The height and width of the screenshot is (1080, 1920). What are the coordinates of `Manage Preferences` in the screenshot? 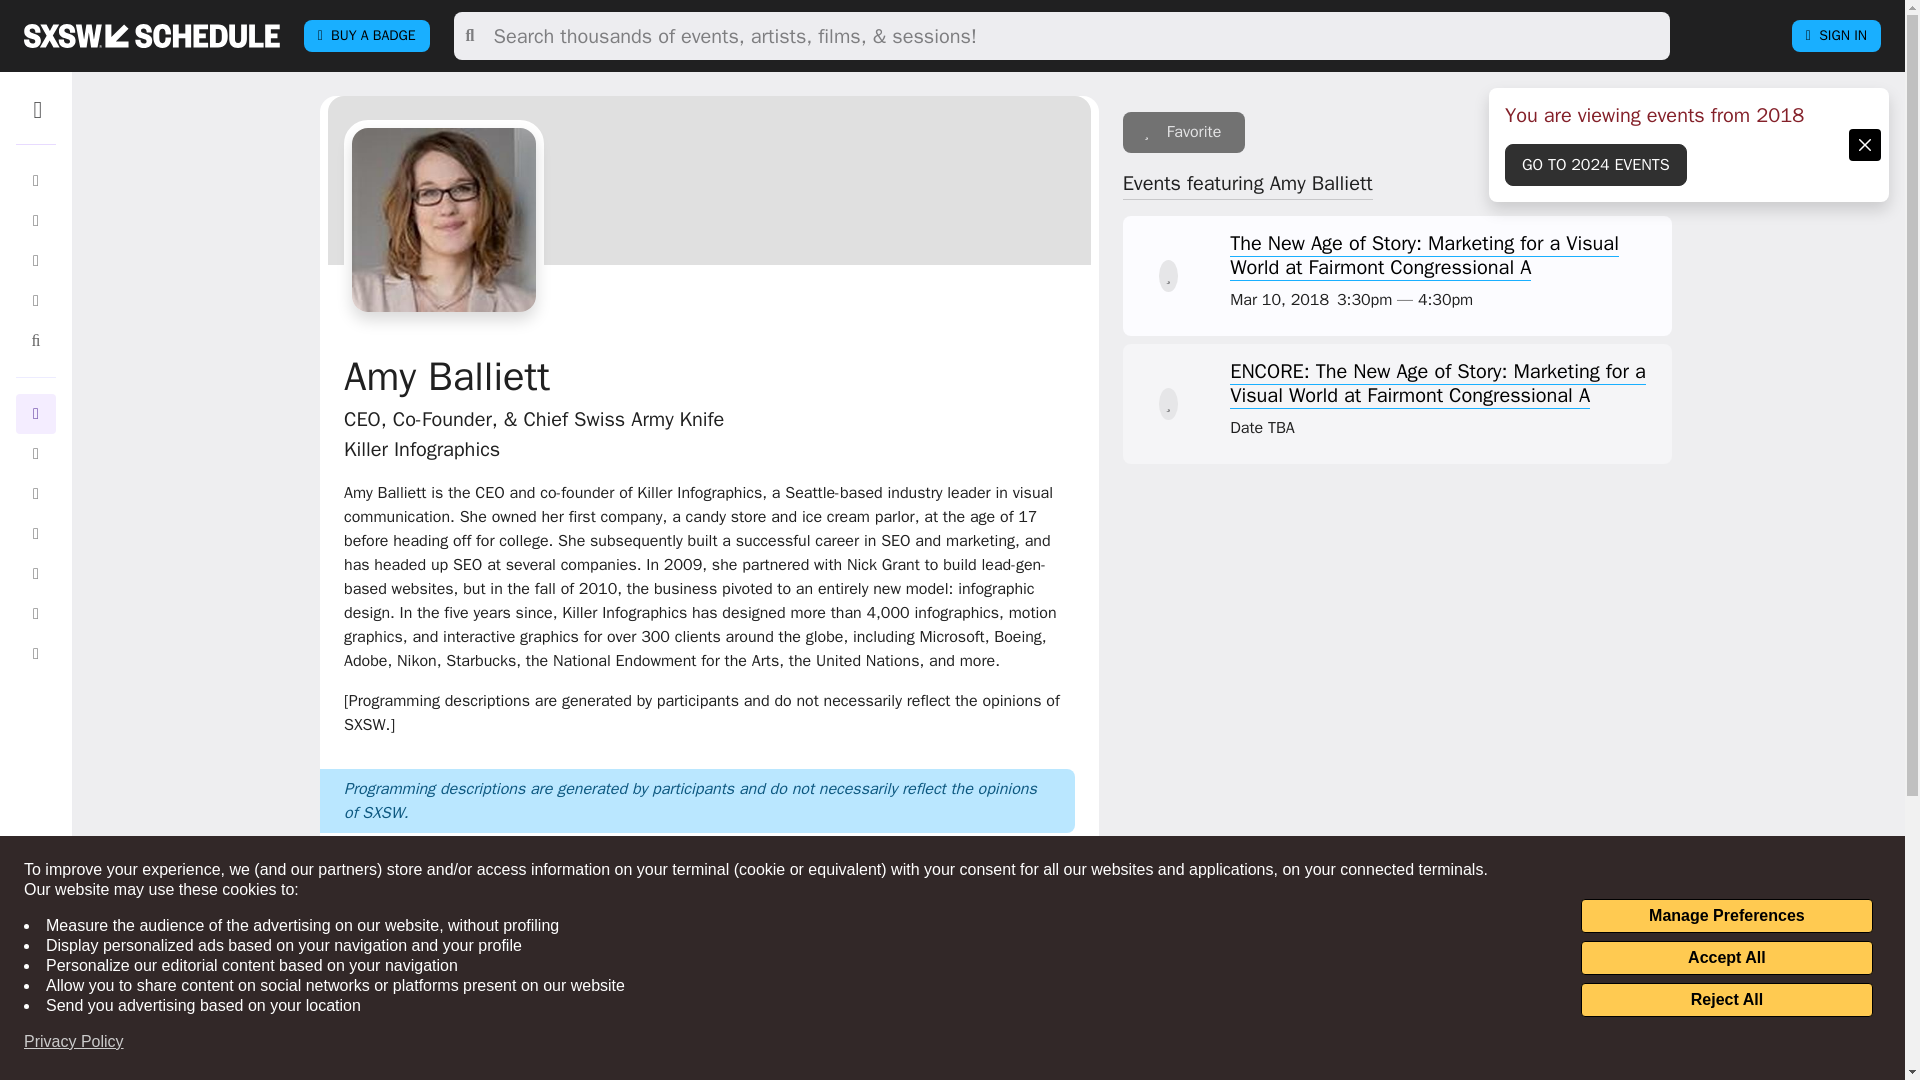 It's located at (1726, 916).